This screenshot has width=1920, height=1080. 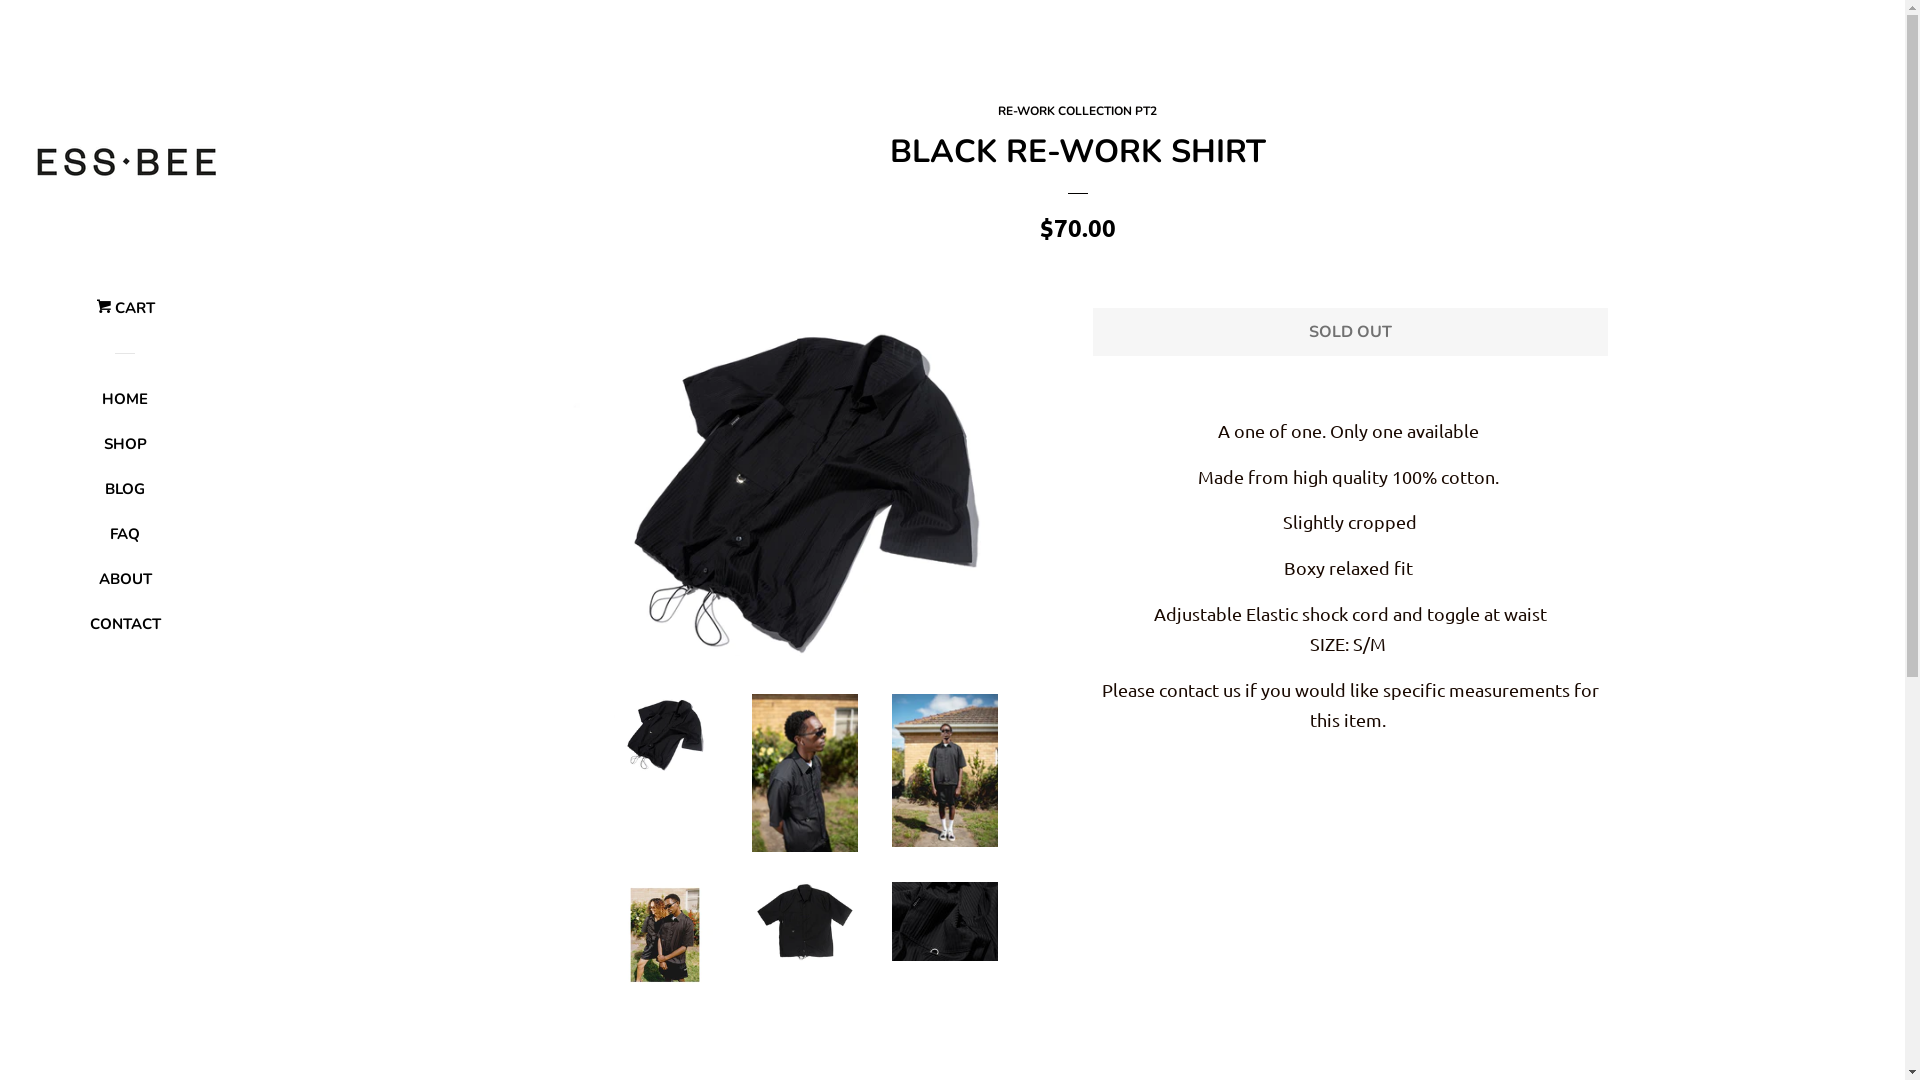 I want to click on SHOP, so click(x=125, y=452).